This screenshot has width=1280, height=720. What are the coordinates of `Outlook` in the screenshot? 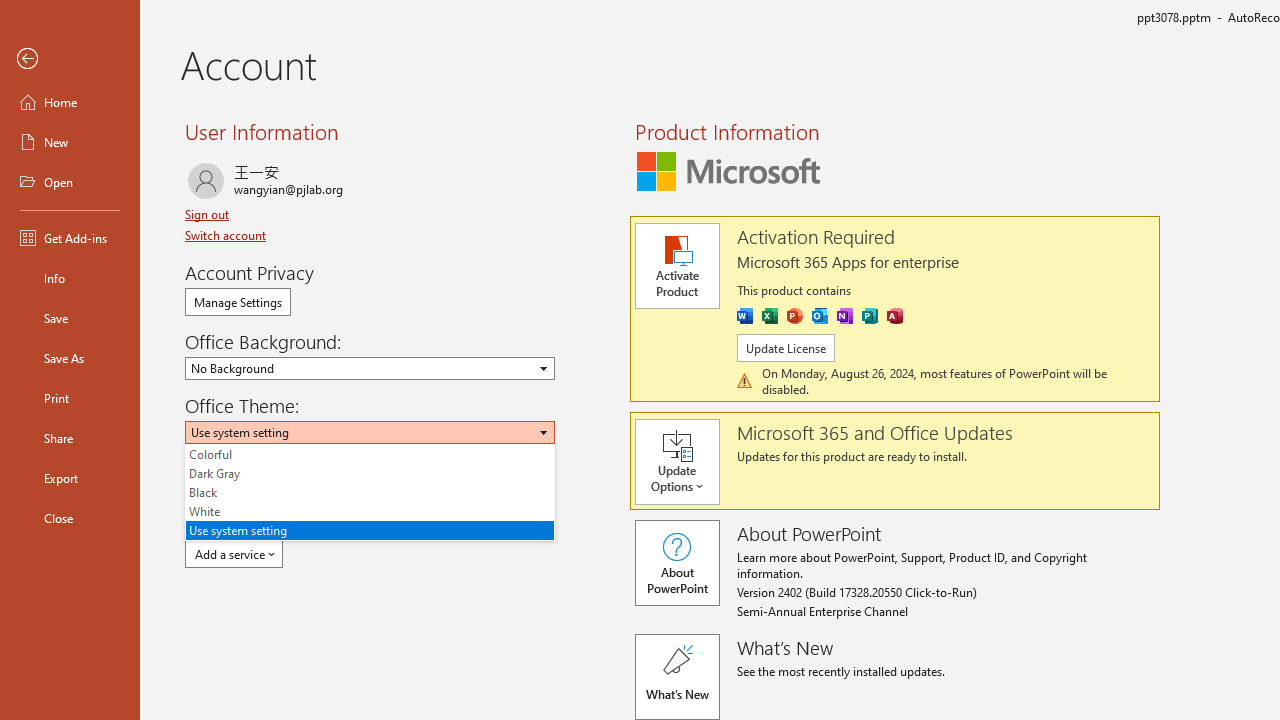 It's located at (820, 316).